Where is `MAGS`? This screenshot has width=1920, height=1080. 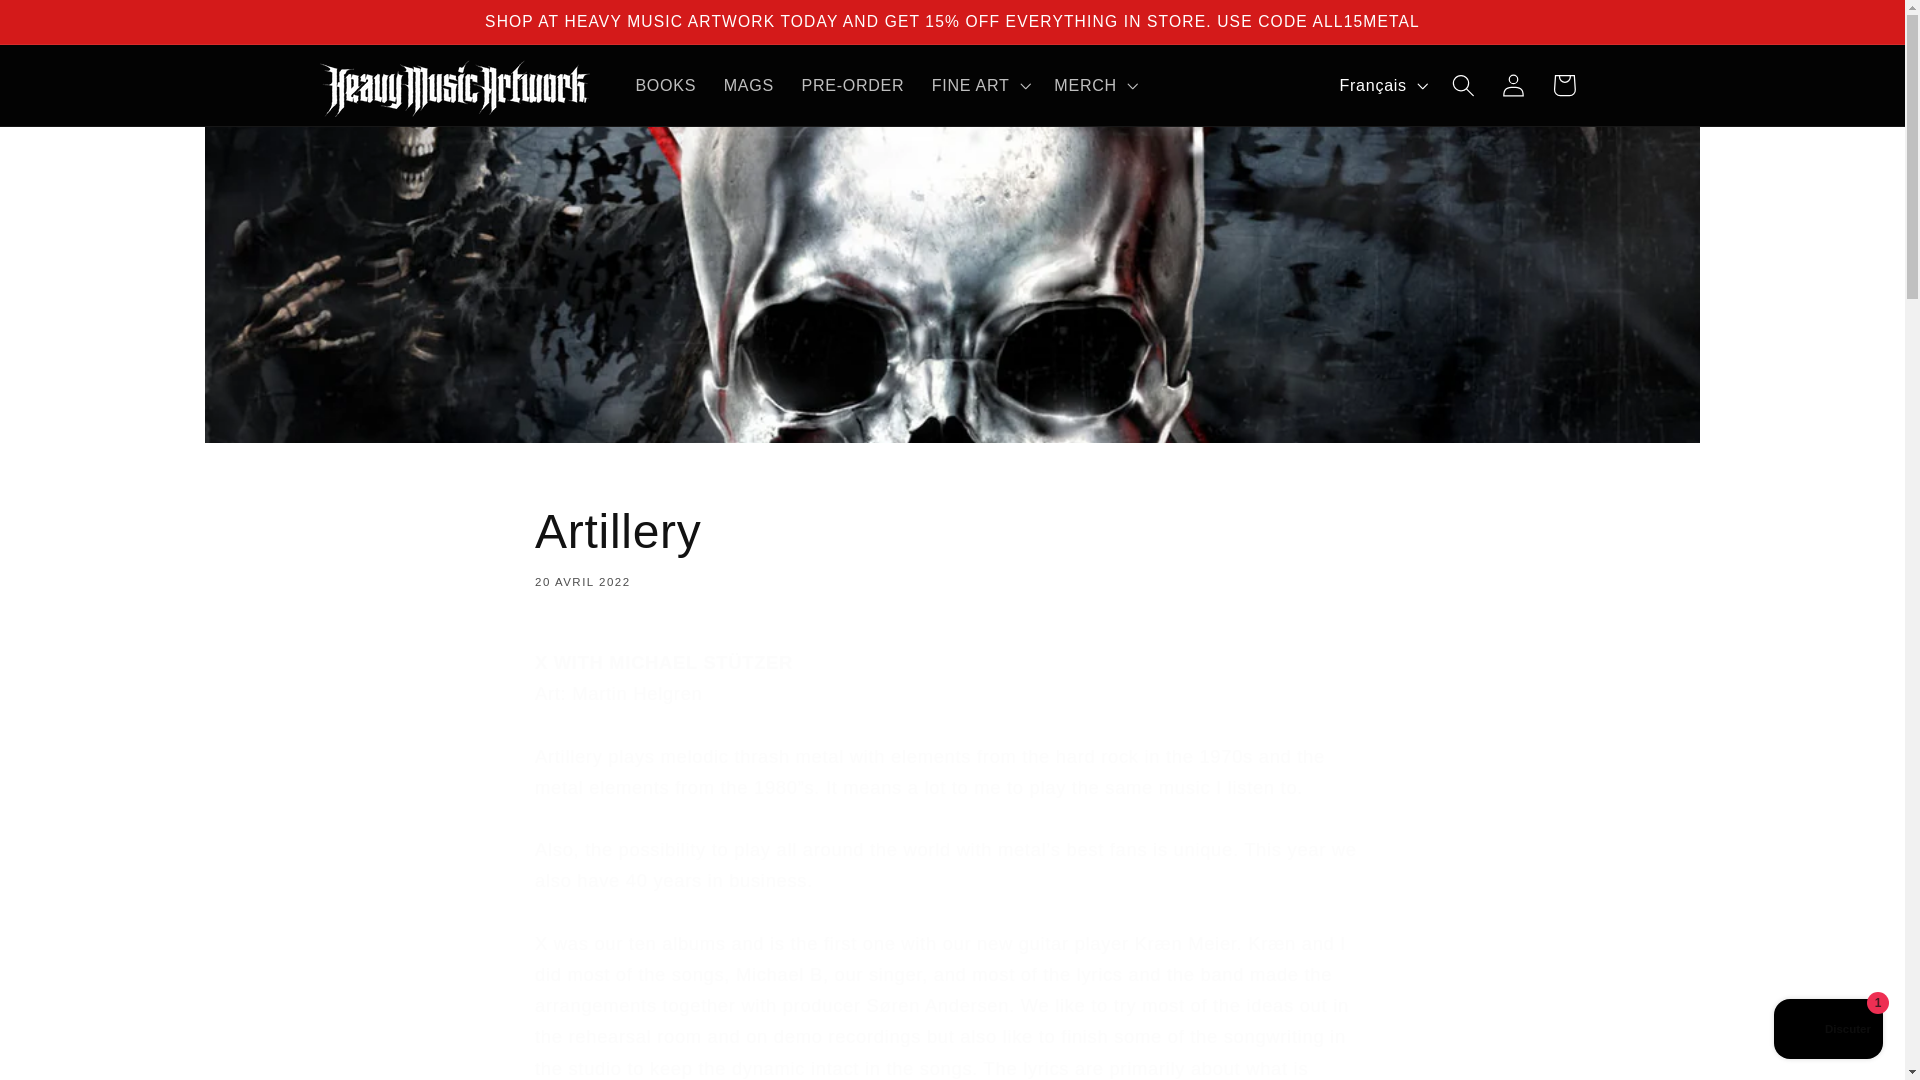 MAGS is located at coordinates (748, 84).